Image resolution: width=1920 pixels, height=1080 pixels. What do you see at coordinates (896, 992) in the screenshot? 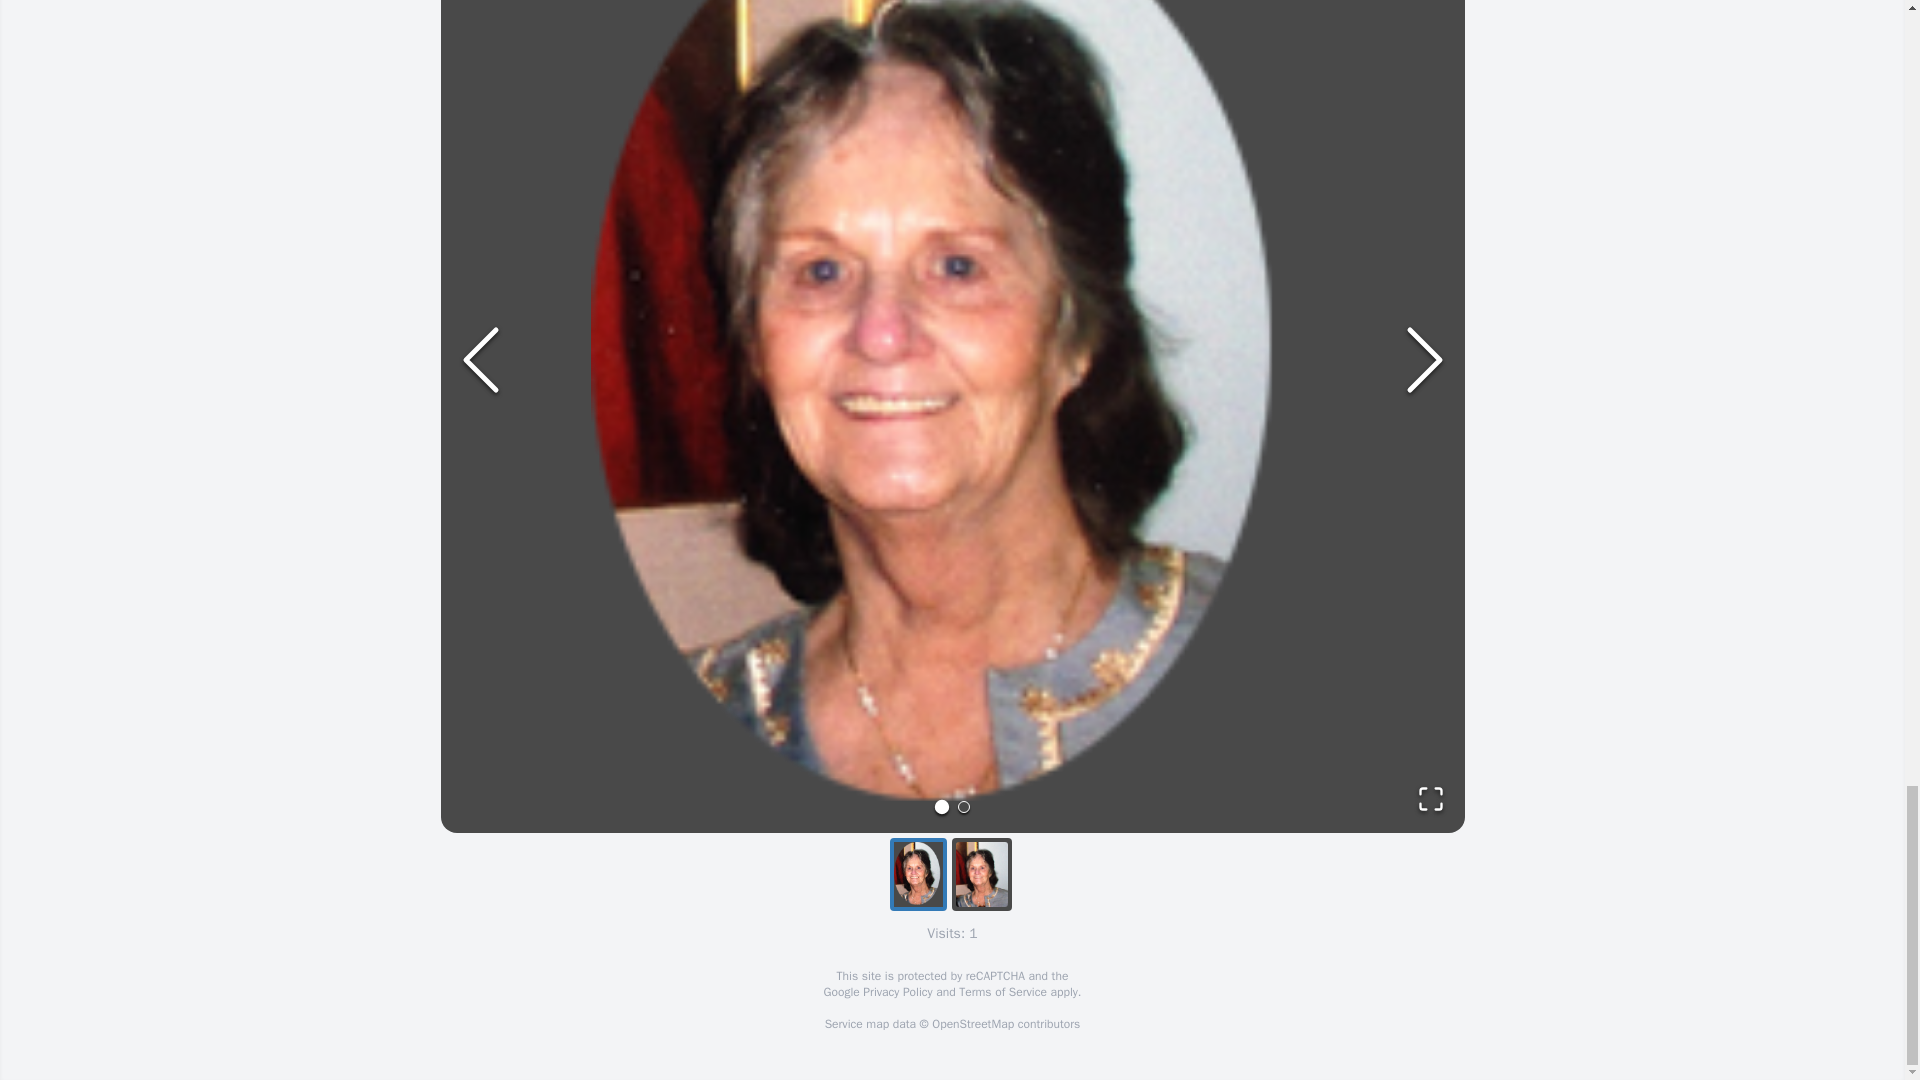
I see `Privacy Policy` at bounding box center [896, 992].